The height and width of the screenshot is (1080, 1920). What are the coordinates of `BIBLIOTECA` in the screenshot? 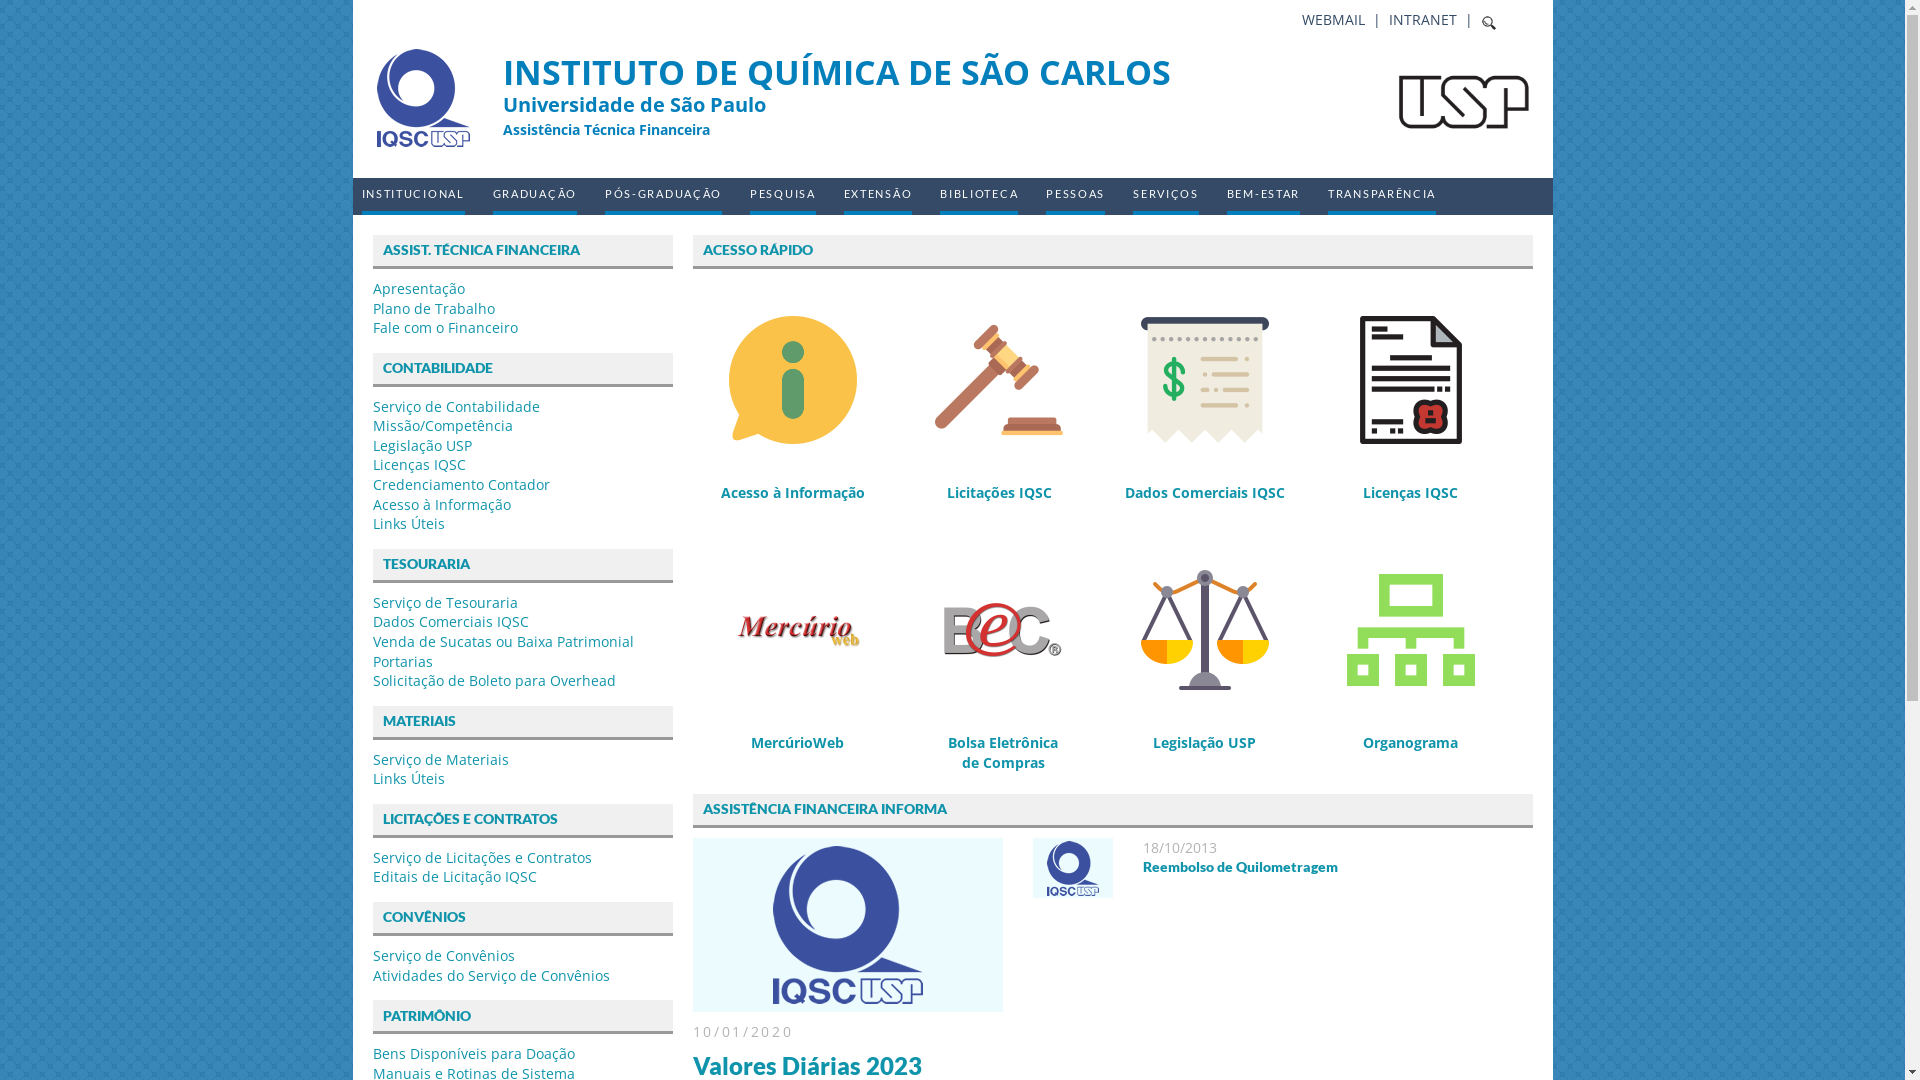 It's located at (978, 196).